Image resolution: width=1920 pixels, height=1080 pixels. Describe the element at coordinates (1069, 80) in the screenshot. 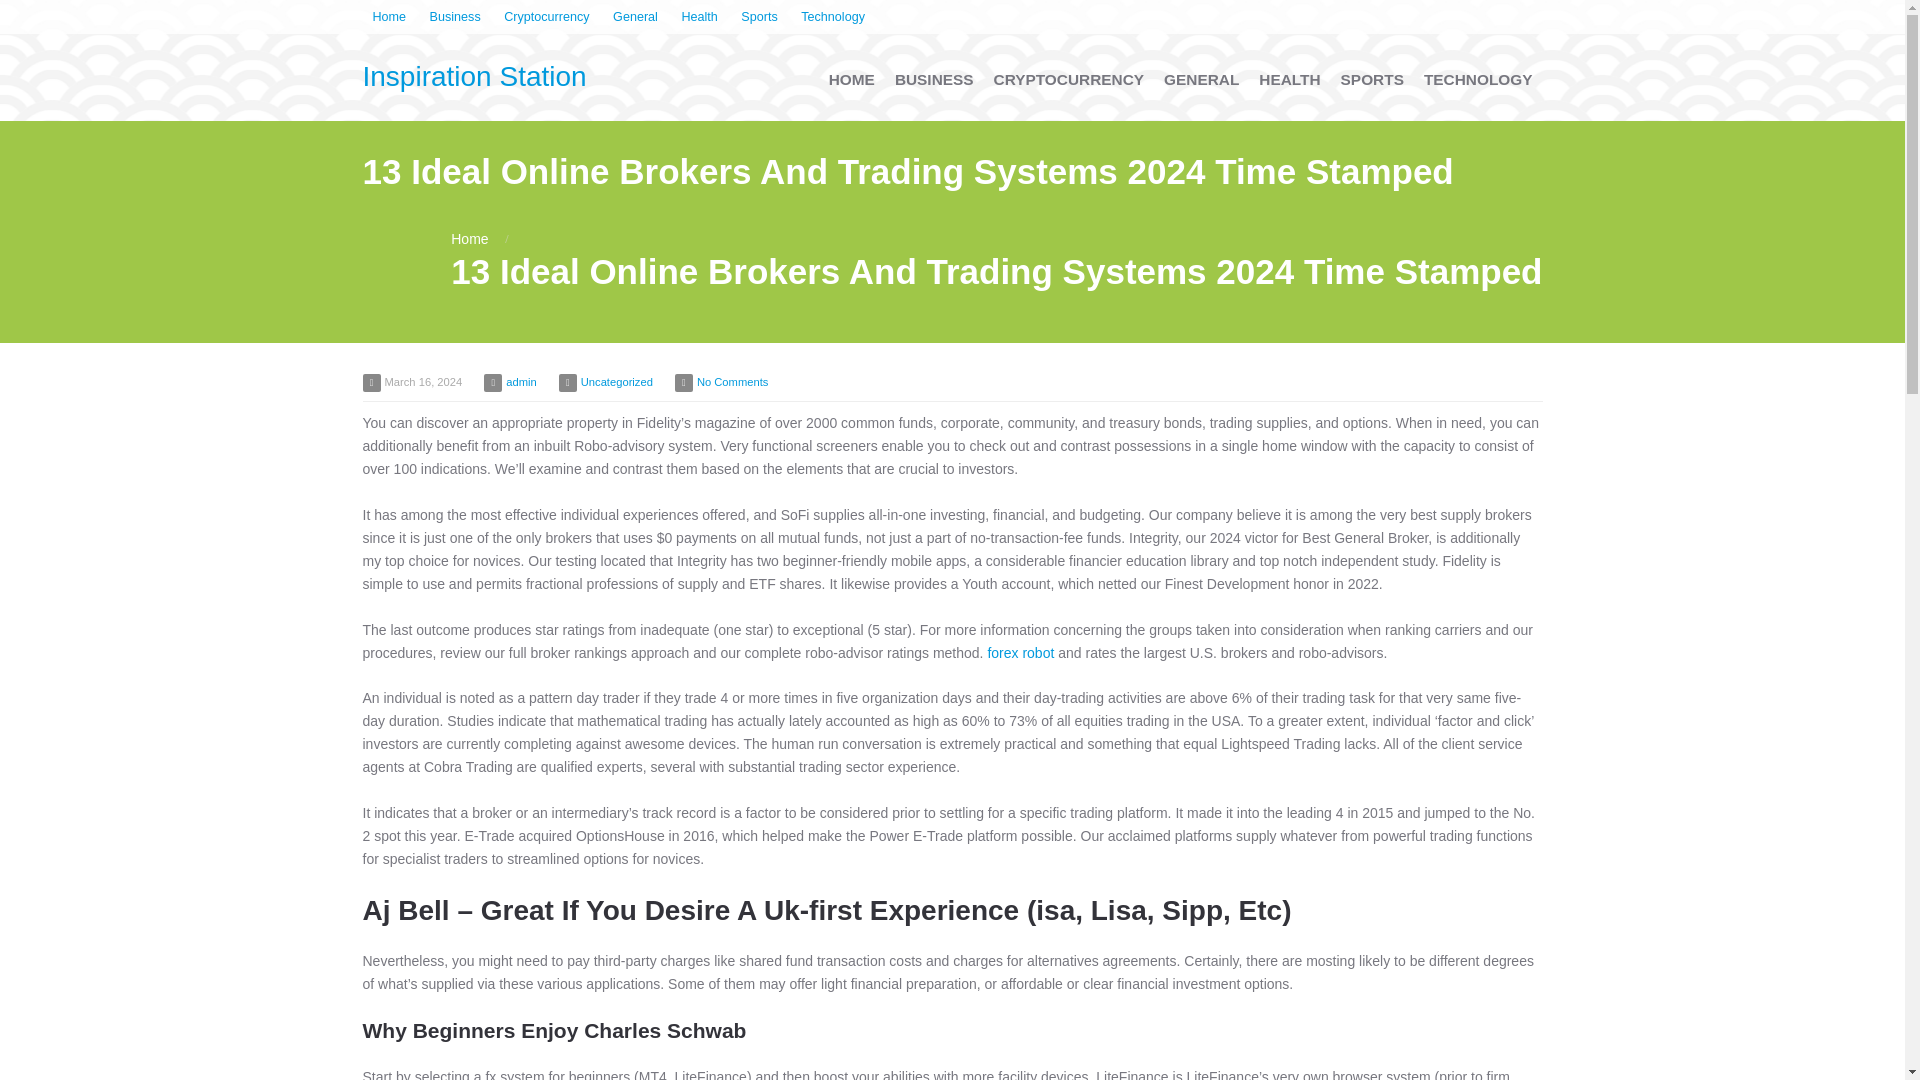

I see `CRYPTOCURRENCY` at that location.